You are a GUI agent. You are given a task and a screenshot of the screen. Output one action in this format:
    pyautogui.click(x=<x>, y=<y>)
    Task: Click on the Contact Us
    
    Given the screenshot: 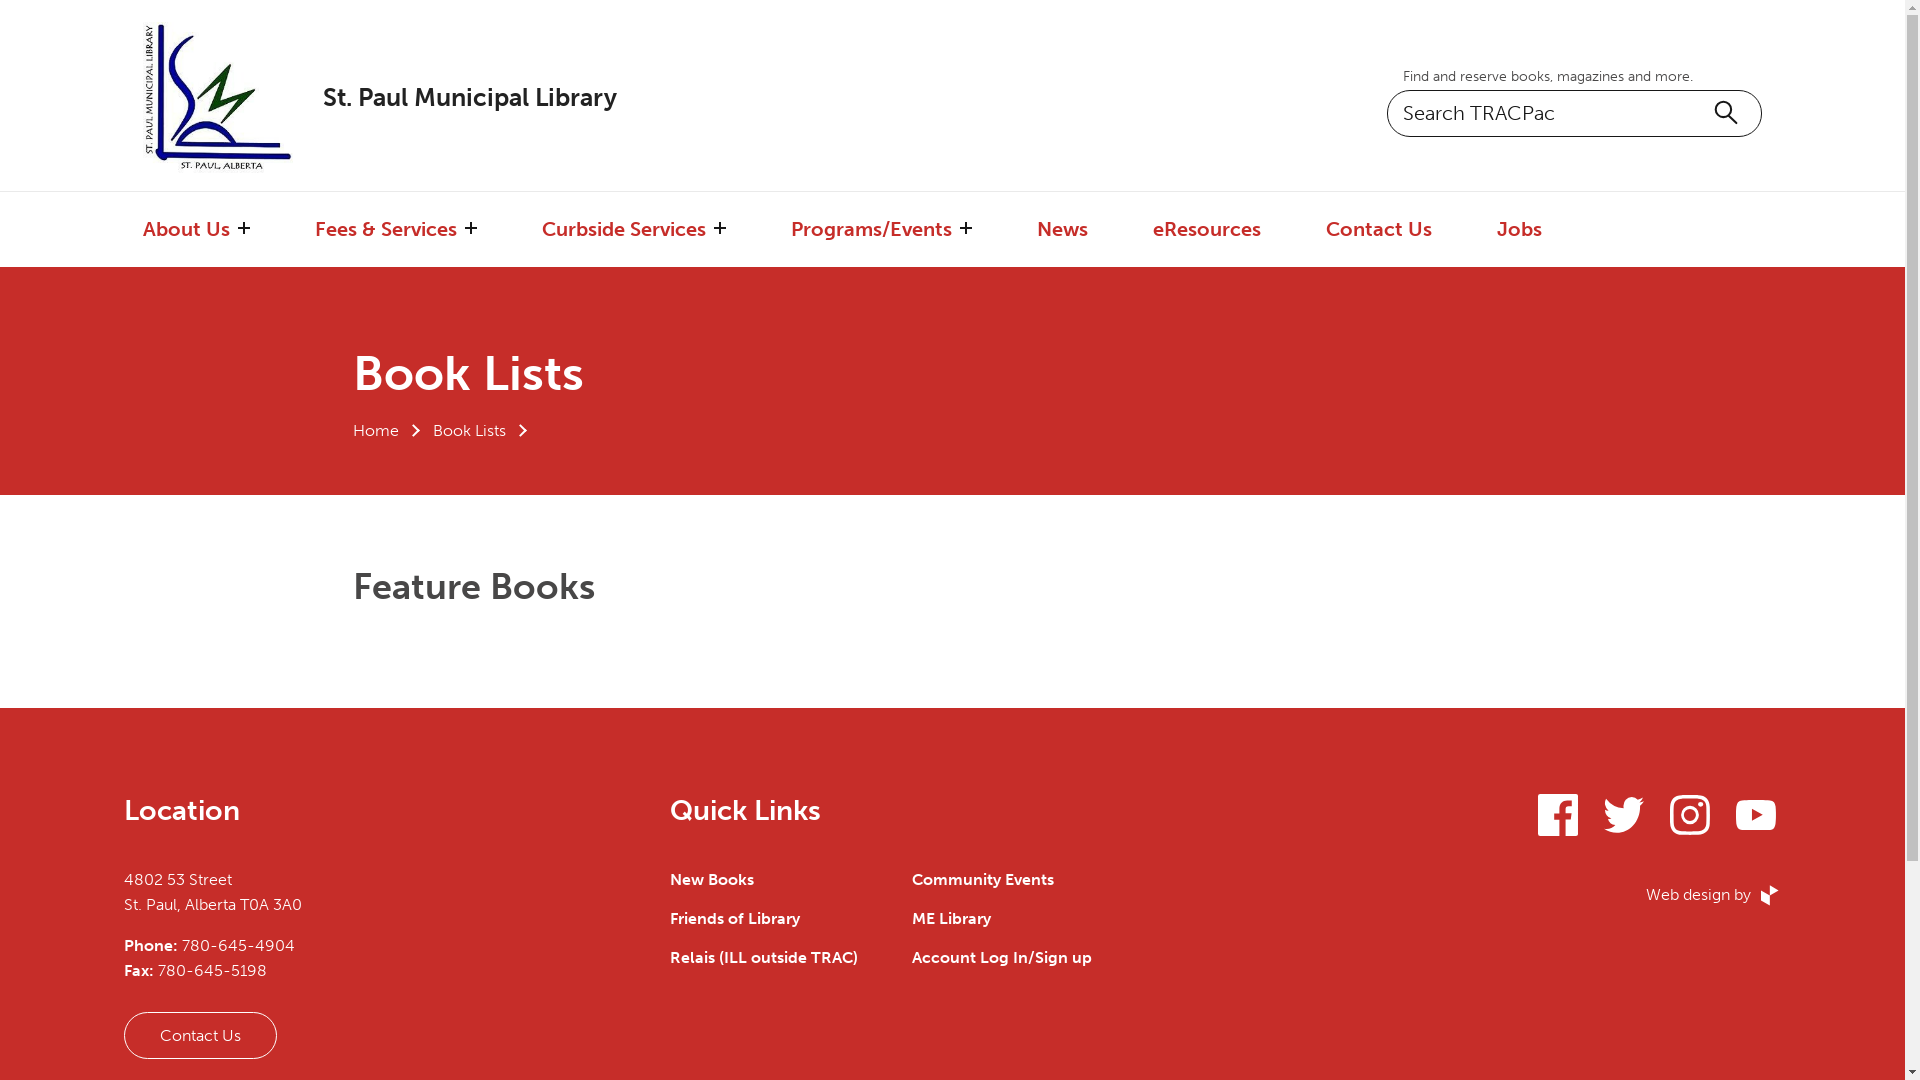 What is the action you would take?
    pyautogui.click(x=200, y=1036)
    